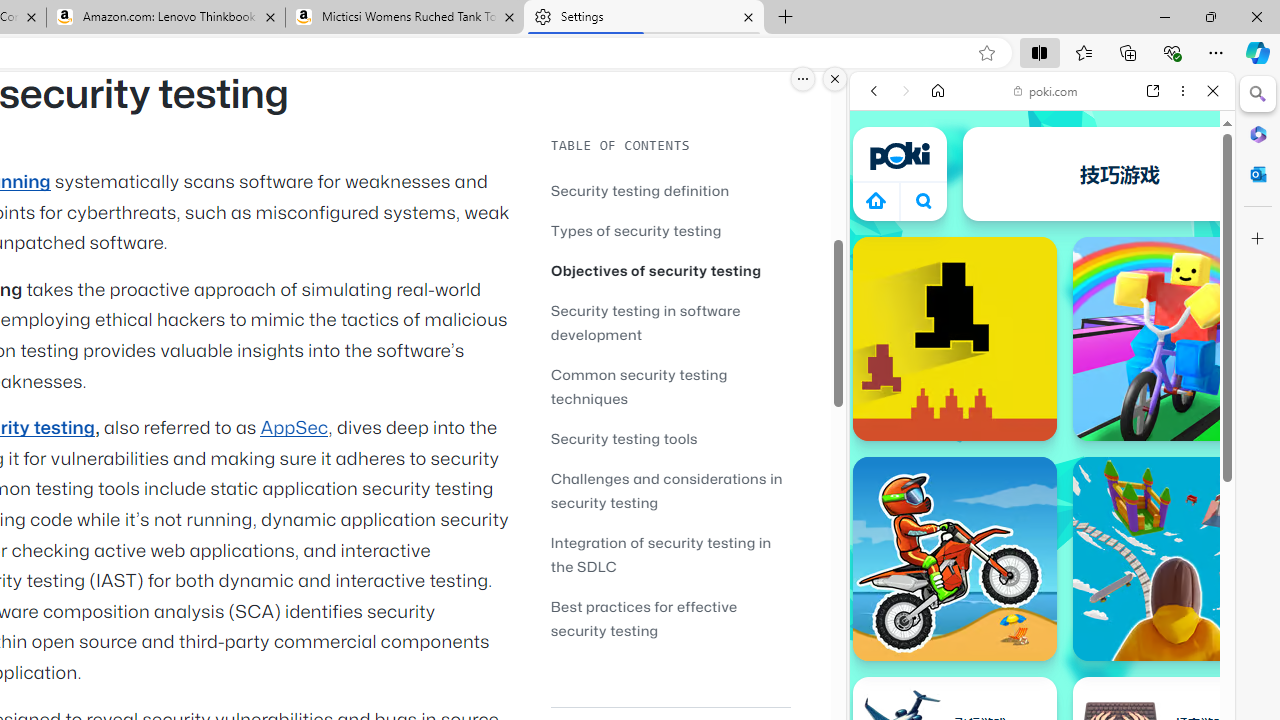 Image resolution: width=1280 pixels, height=720 pixels. Describe the element at coordinates (940, 228) in the screenshot. I see `IMAGES` at that location.